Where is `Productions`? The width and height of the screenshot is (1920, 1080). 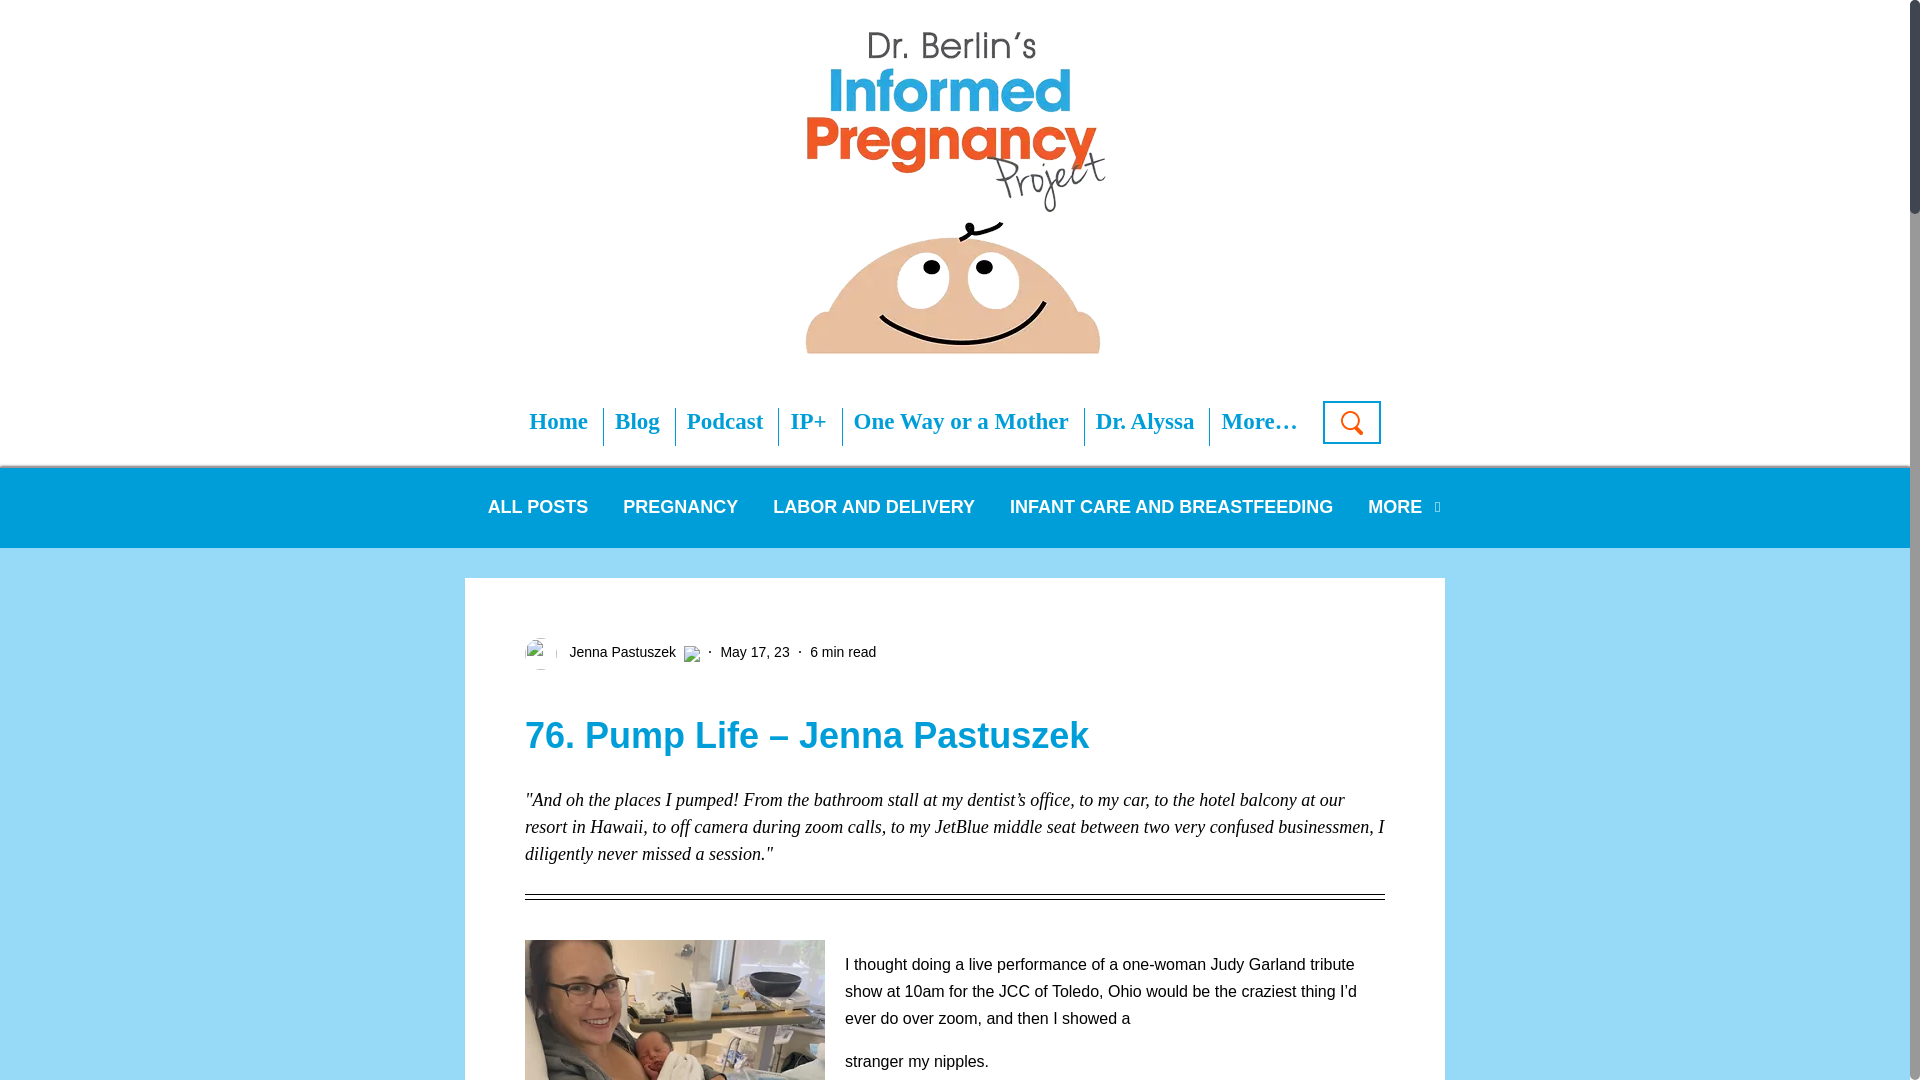 Productions is located at coordinates (1392, 462).